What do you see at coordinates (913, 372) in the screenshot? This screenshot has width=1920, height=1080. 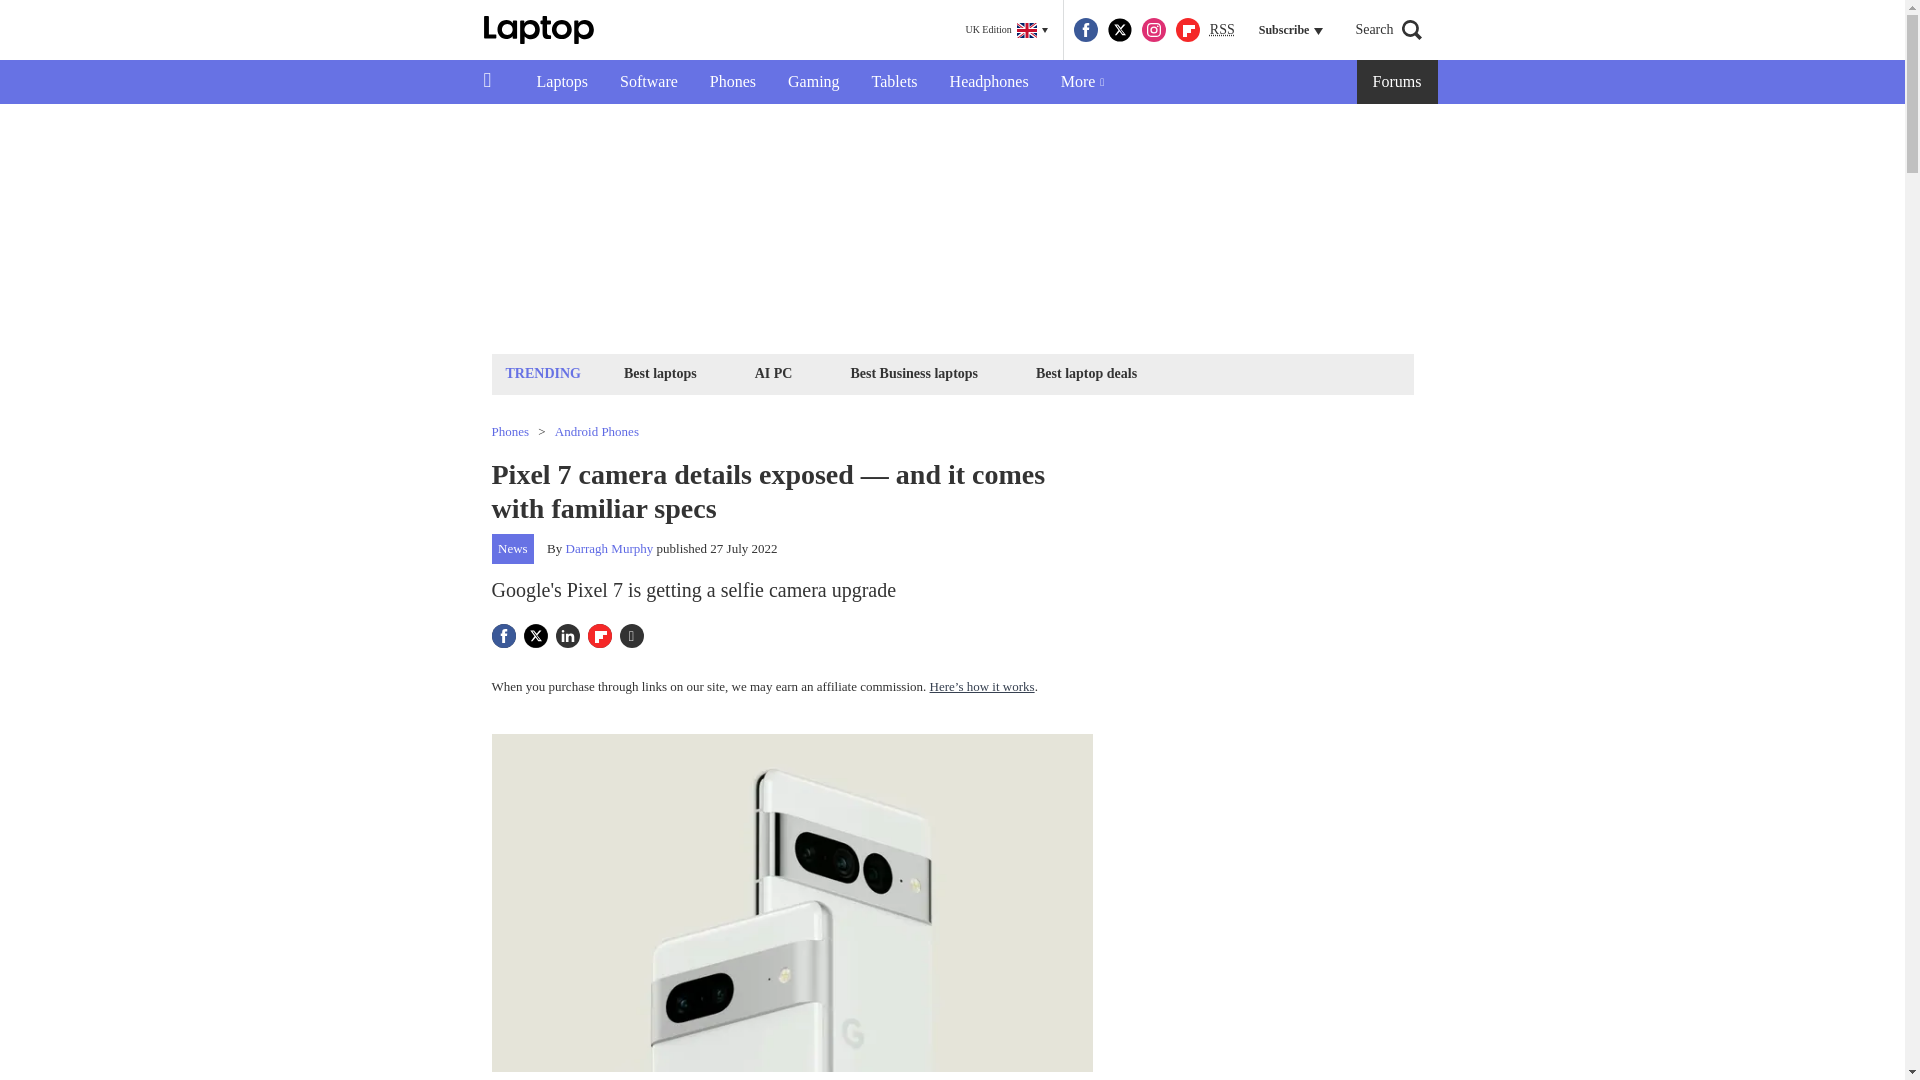 I see `Best Business laptops` at bounding box center [913, 372].